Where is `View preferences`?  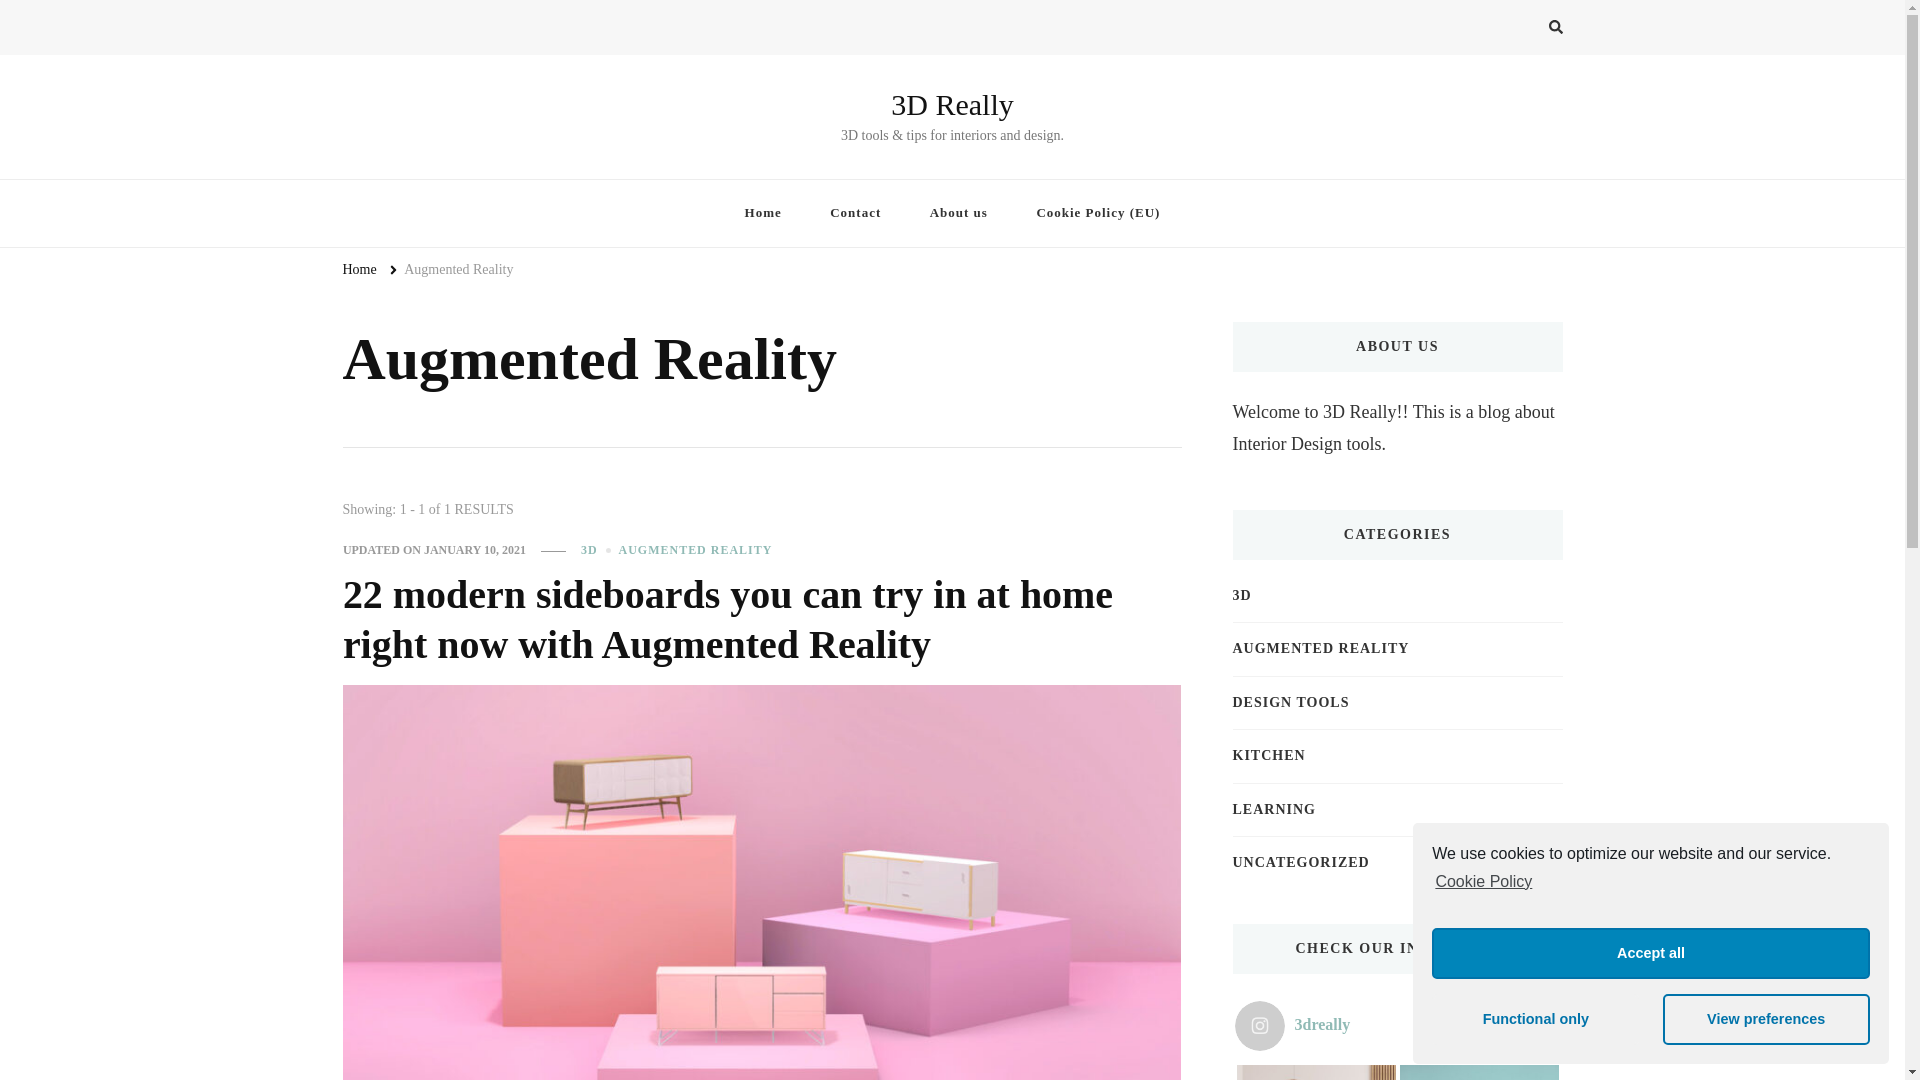
View preferences is located at coordinates (1766, 1020).